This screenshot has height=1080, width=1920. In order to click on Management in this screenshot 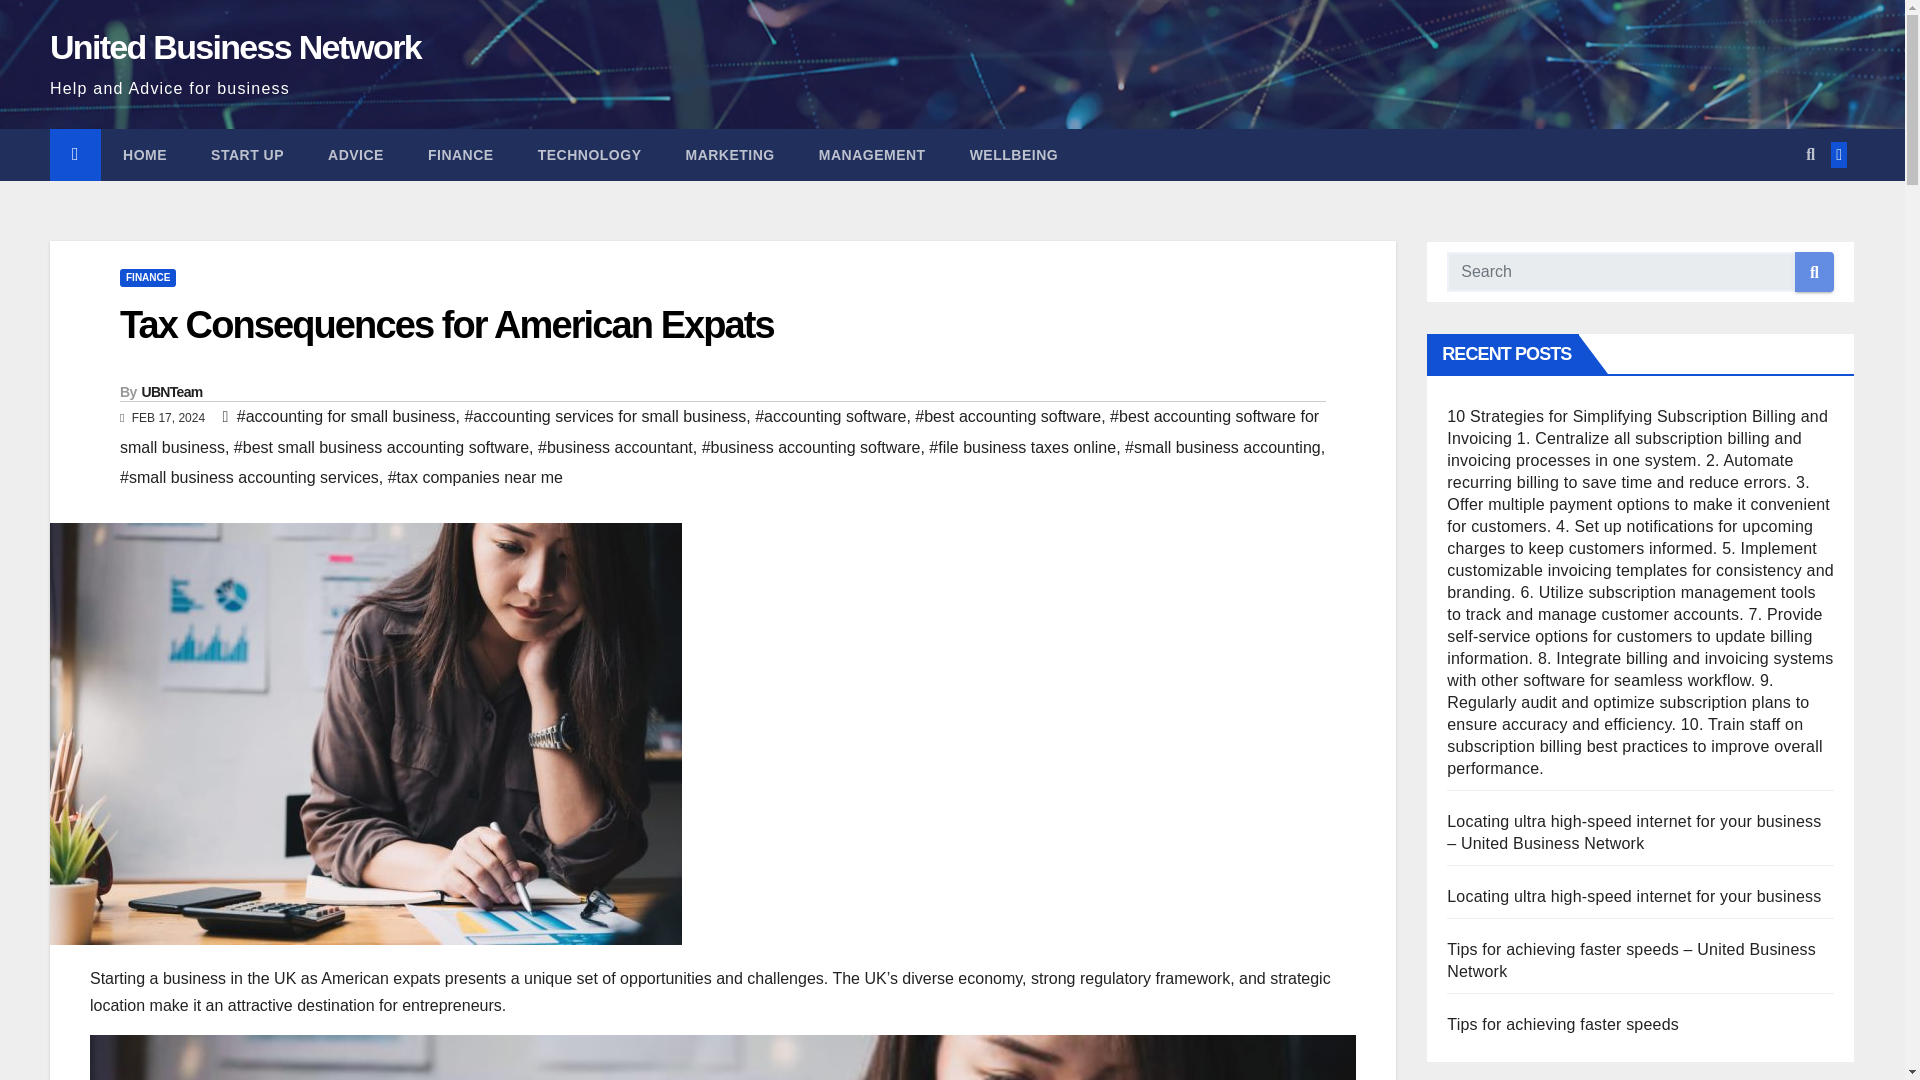, I will do `click(872, 154)`.